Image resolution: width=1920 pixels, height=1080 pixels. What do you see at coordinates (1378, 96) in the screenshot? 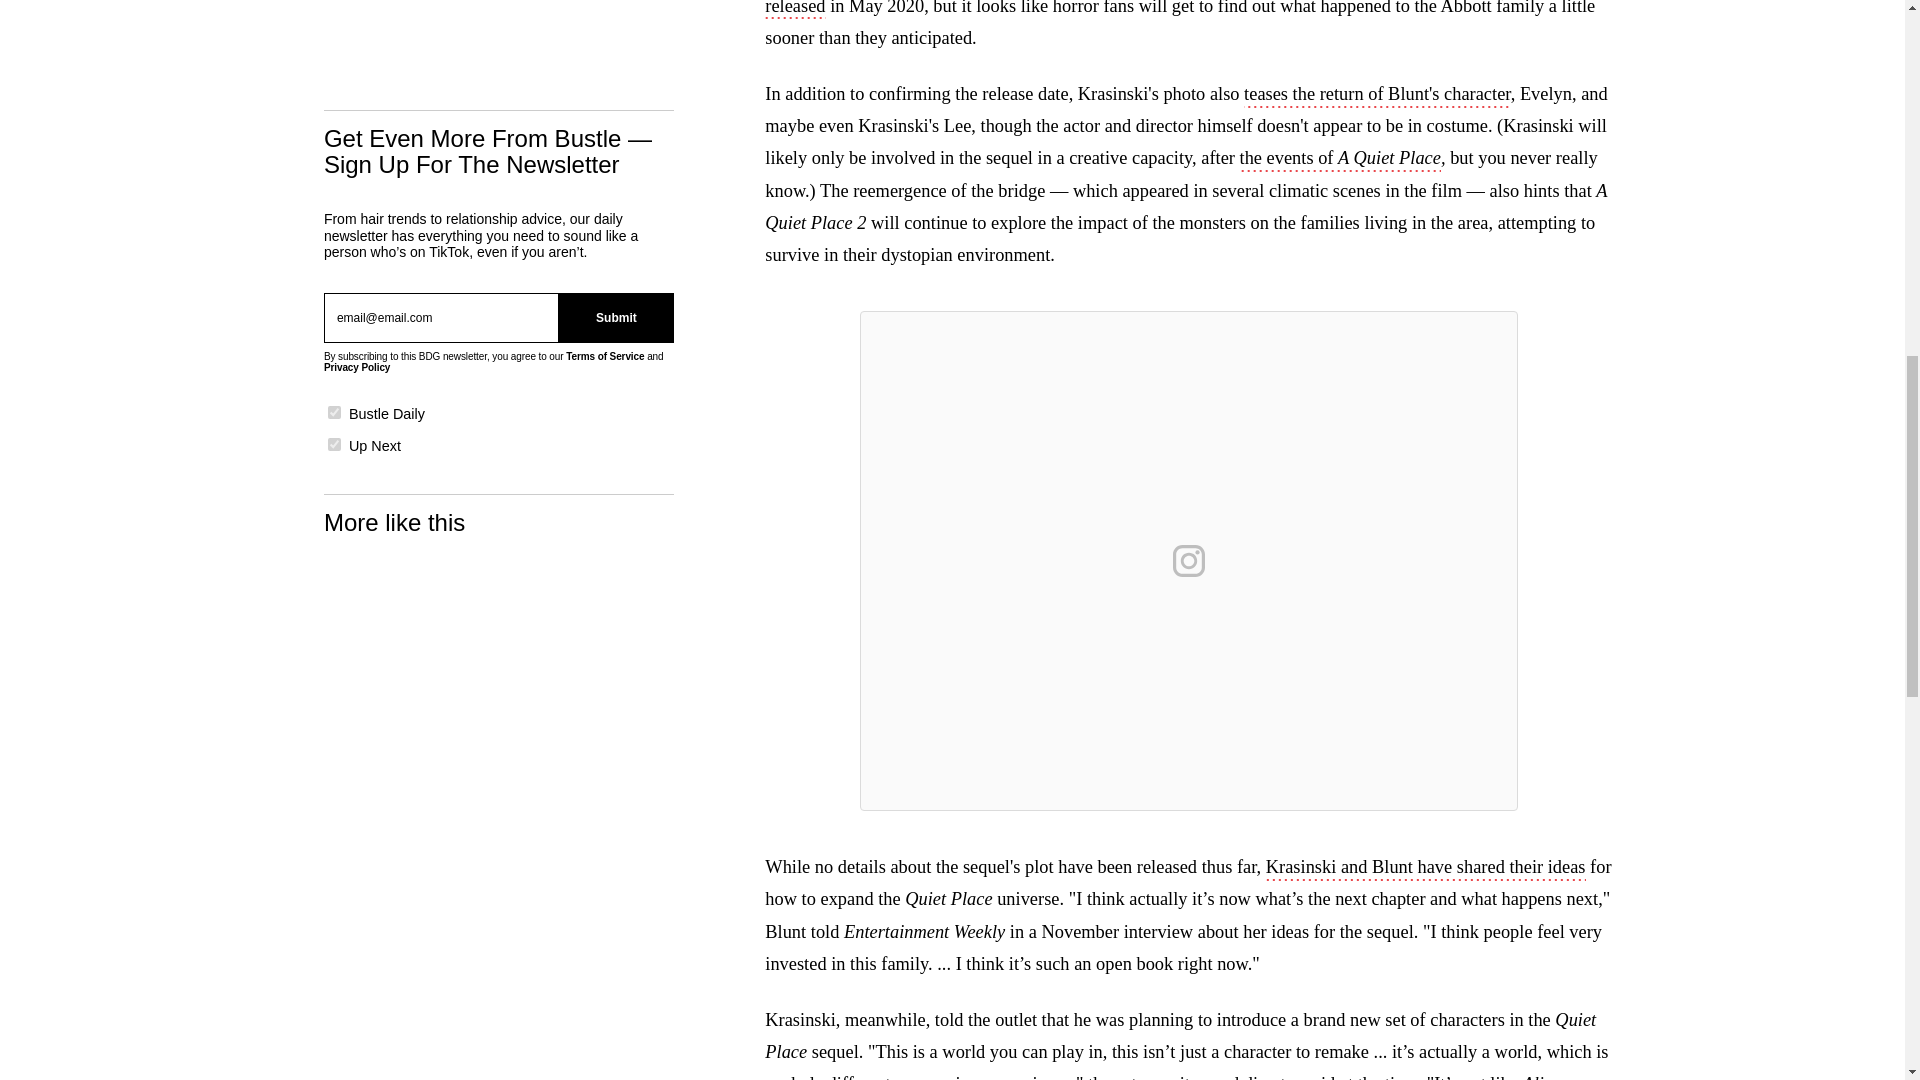
I see `teases the return of Blunt's character` at bounding box center [1378, 96].